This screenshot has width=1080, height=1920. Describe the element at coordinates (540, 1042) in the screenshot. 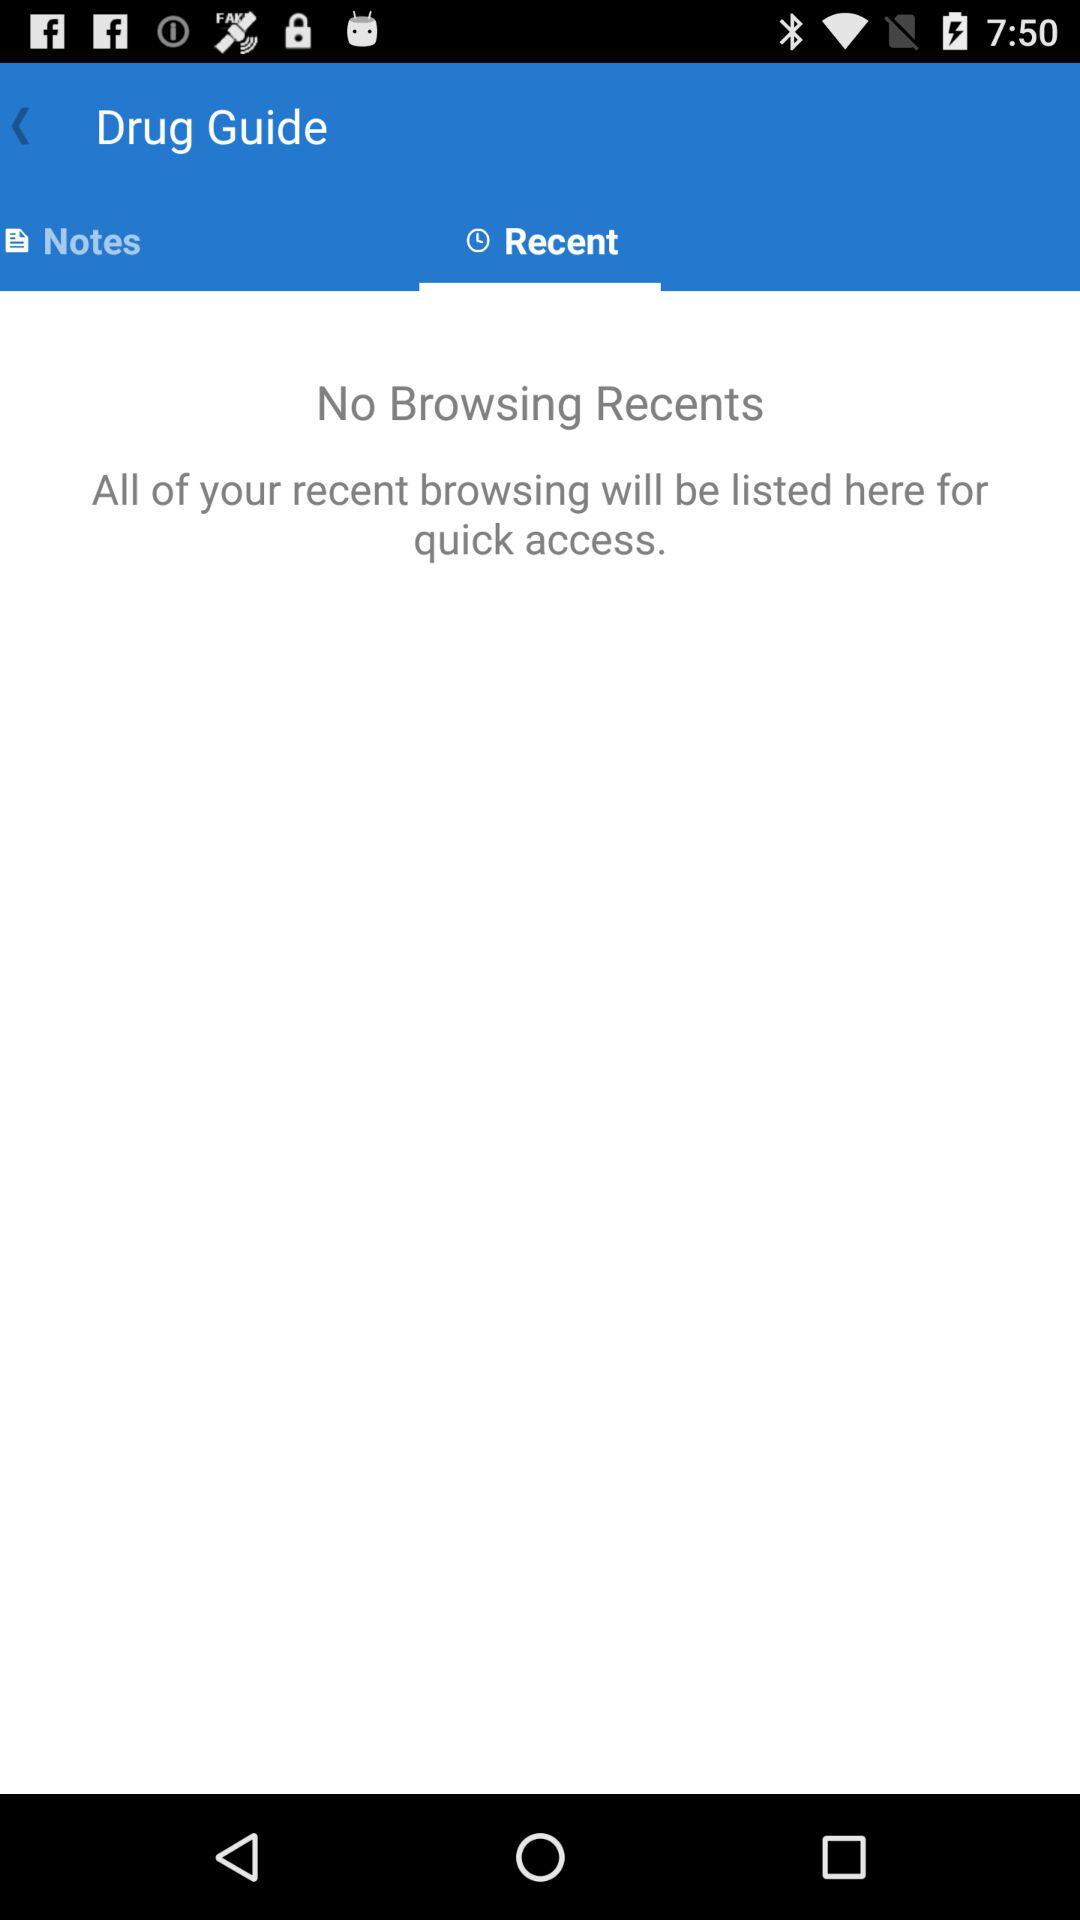

I see `press the app below   notes` at that location.